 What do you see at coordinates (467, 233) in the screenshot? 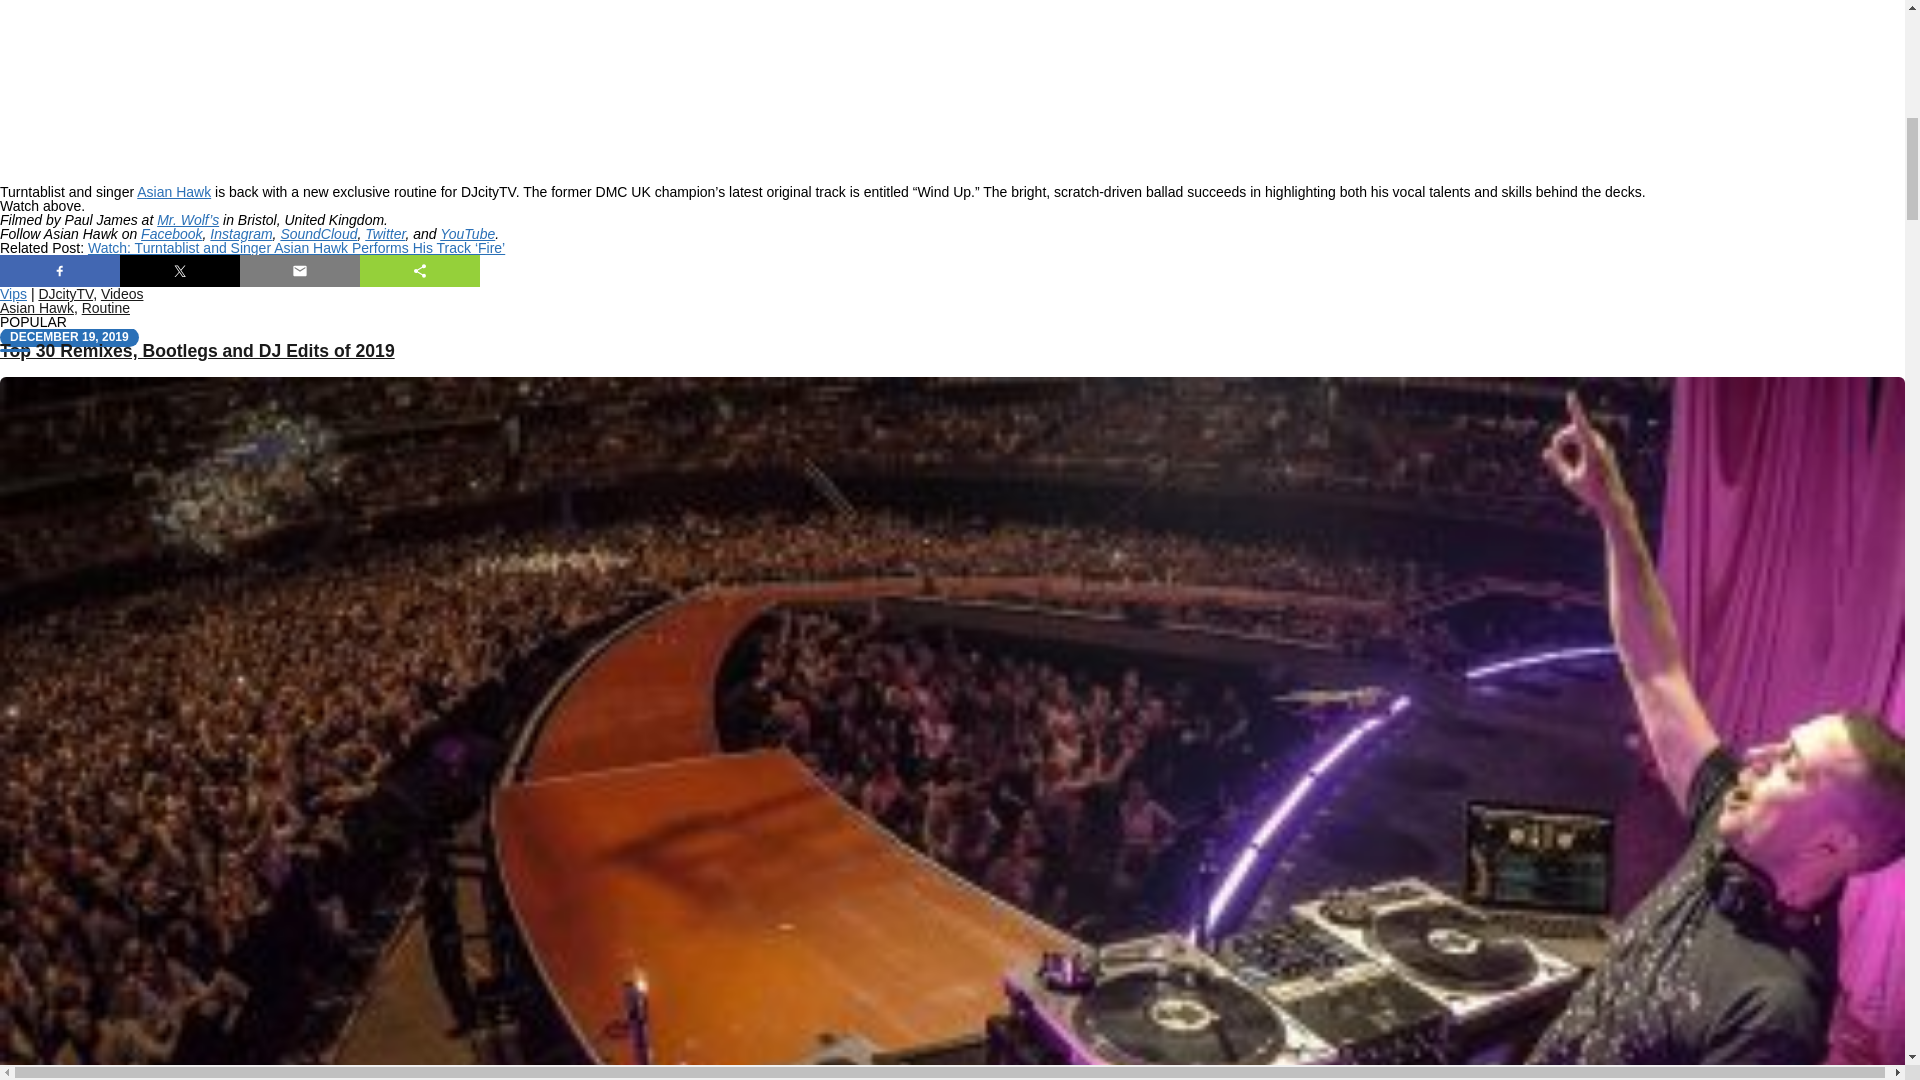
I see `YouTube` at bounding box center [467, 233].